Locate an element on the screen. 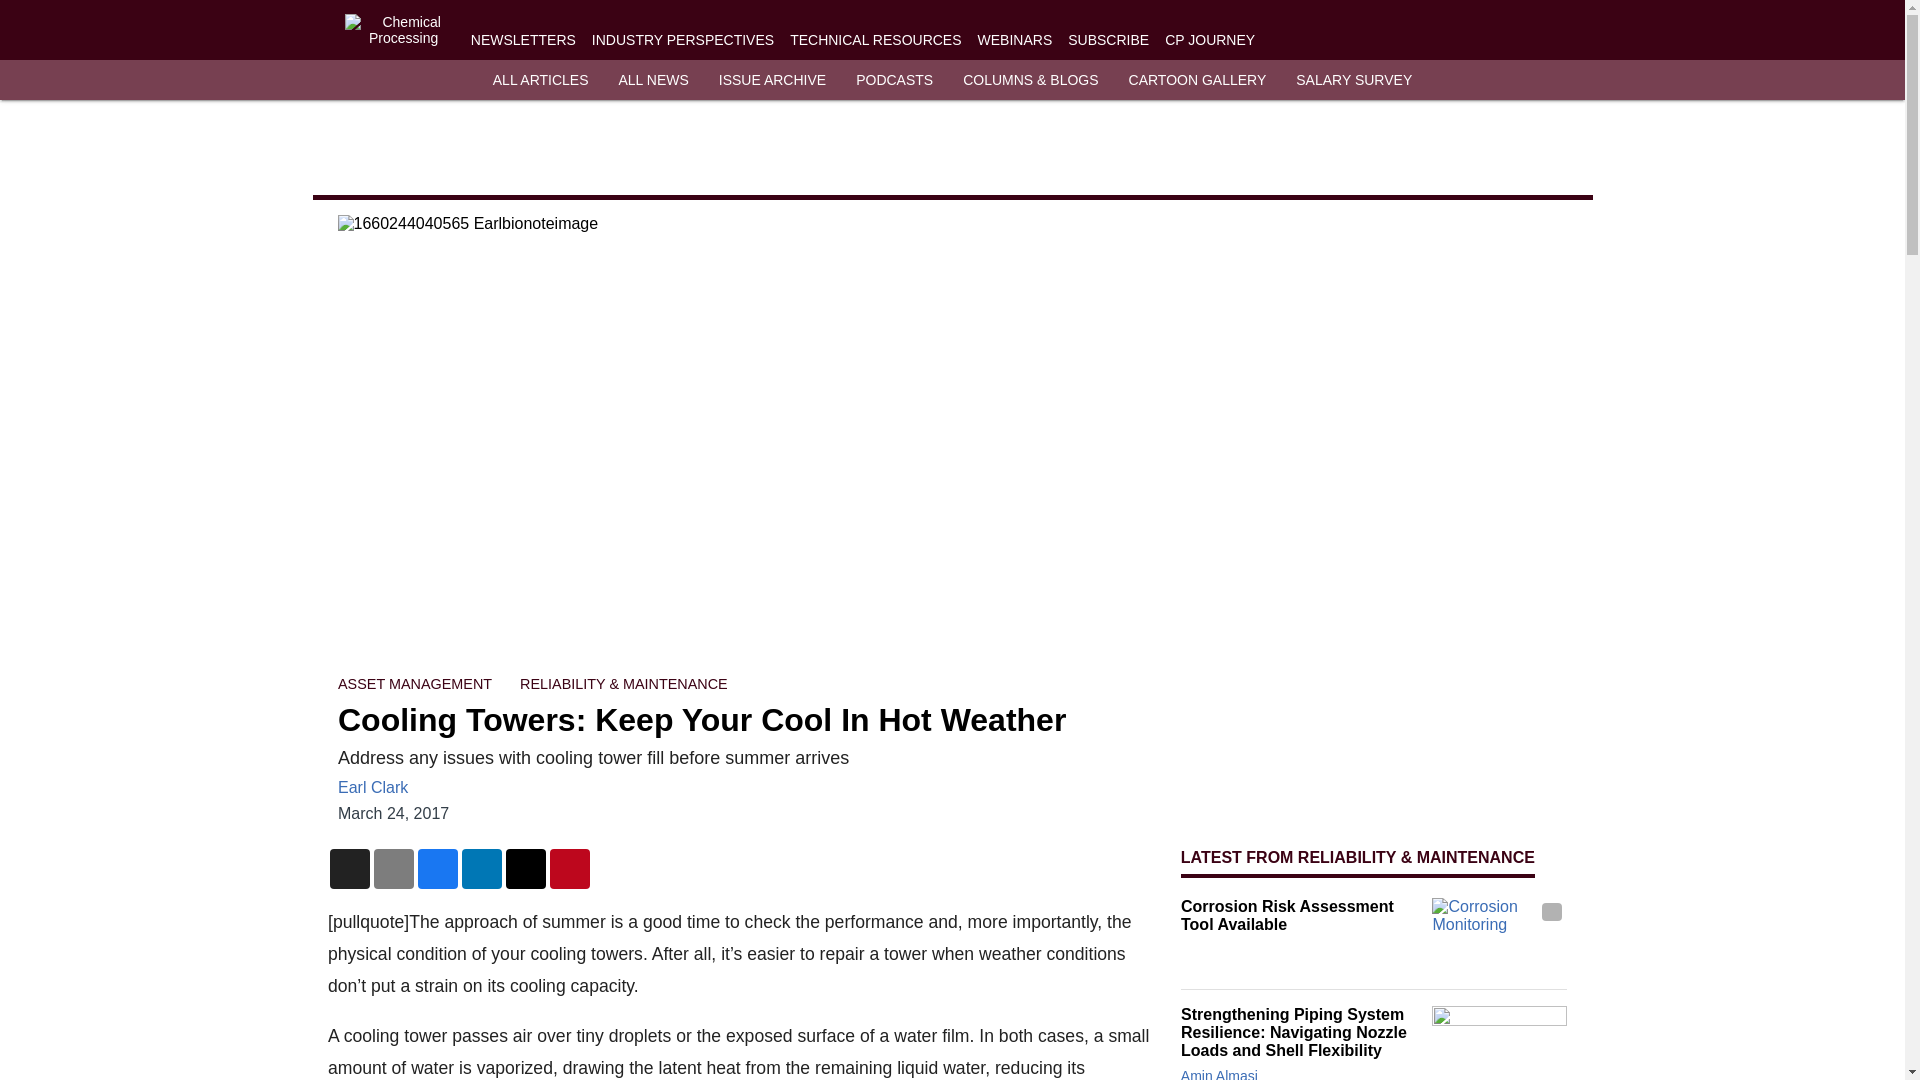  ASSET MANAGEMENT is located at coordinates (414, 684).